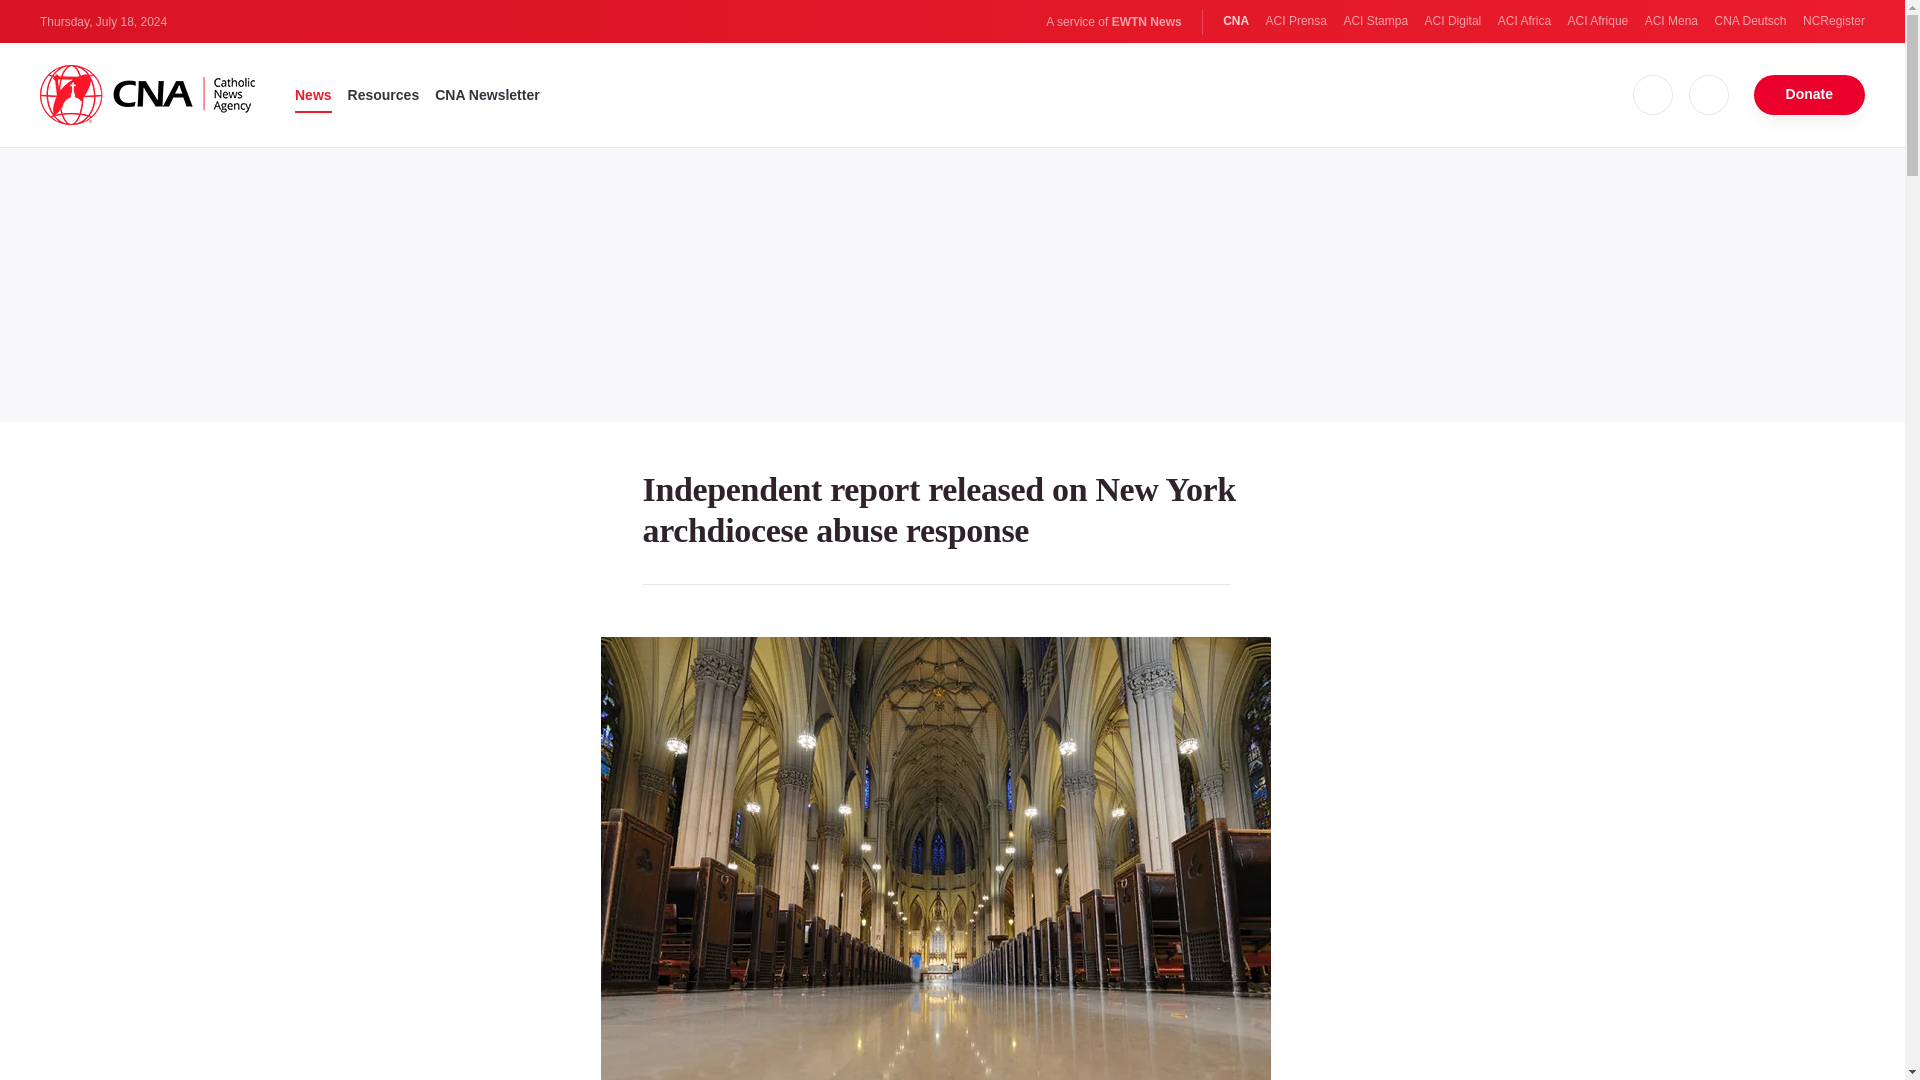 This screenshot has width=1920, height=1080. Describe the element at coordinates (1374, 21) in the screenshot. I see `ACI Stampa` at that location.